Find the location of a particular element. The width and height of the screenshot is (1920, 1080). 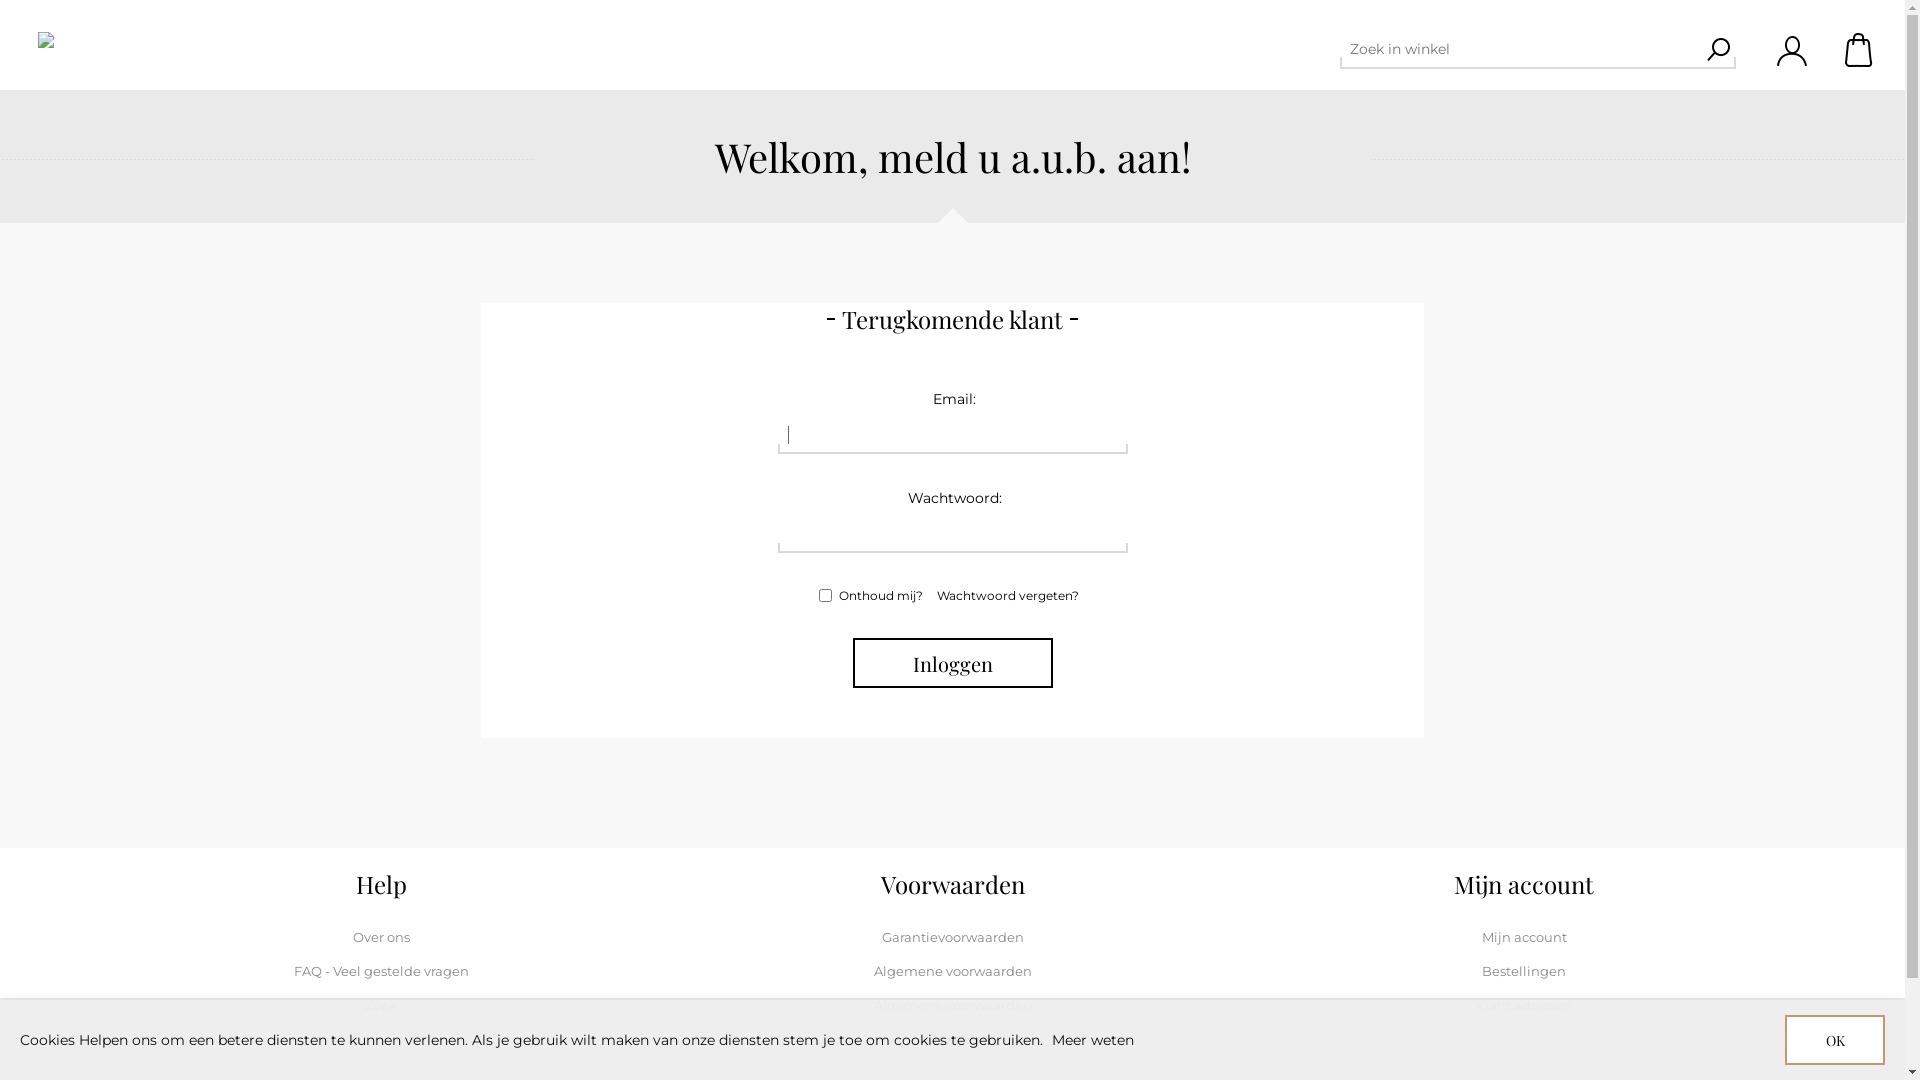

Zoek is located at coordinates (1718, 49).